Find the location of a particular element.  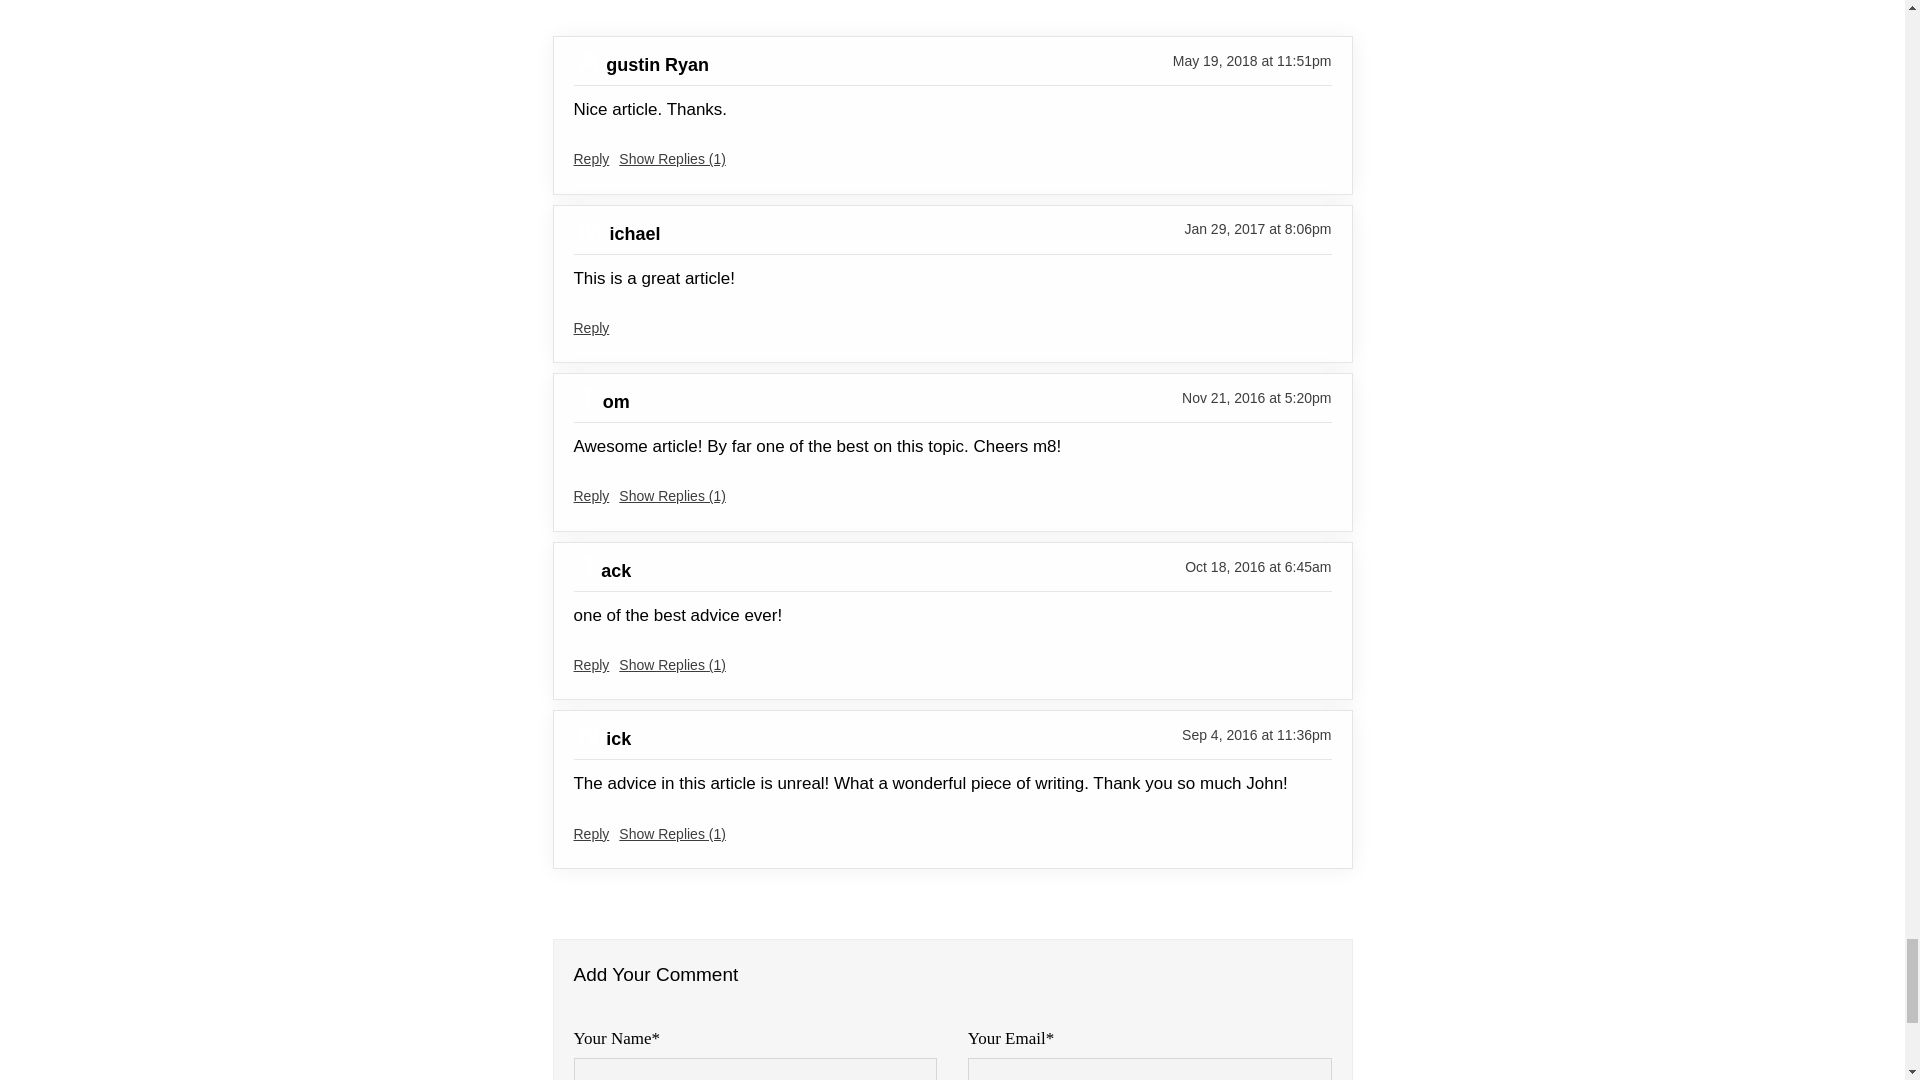

Nov 21, 2016 at 5:20pm is located at coordinates (1256, 398).